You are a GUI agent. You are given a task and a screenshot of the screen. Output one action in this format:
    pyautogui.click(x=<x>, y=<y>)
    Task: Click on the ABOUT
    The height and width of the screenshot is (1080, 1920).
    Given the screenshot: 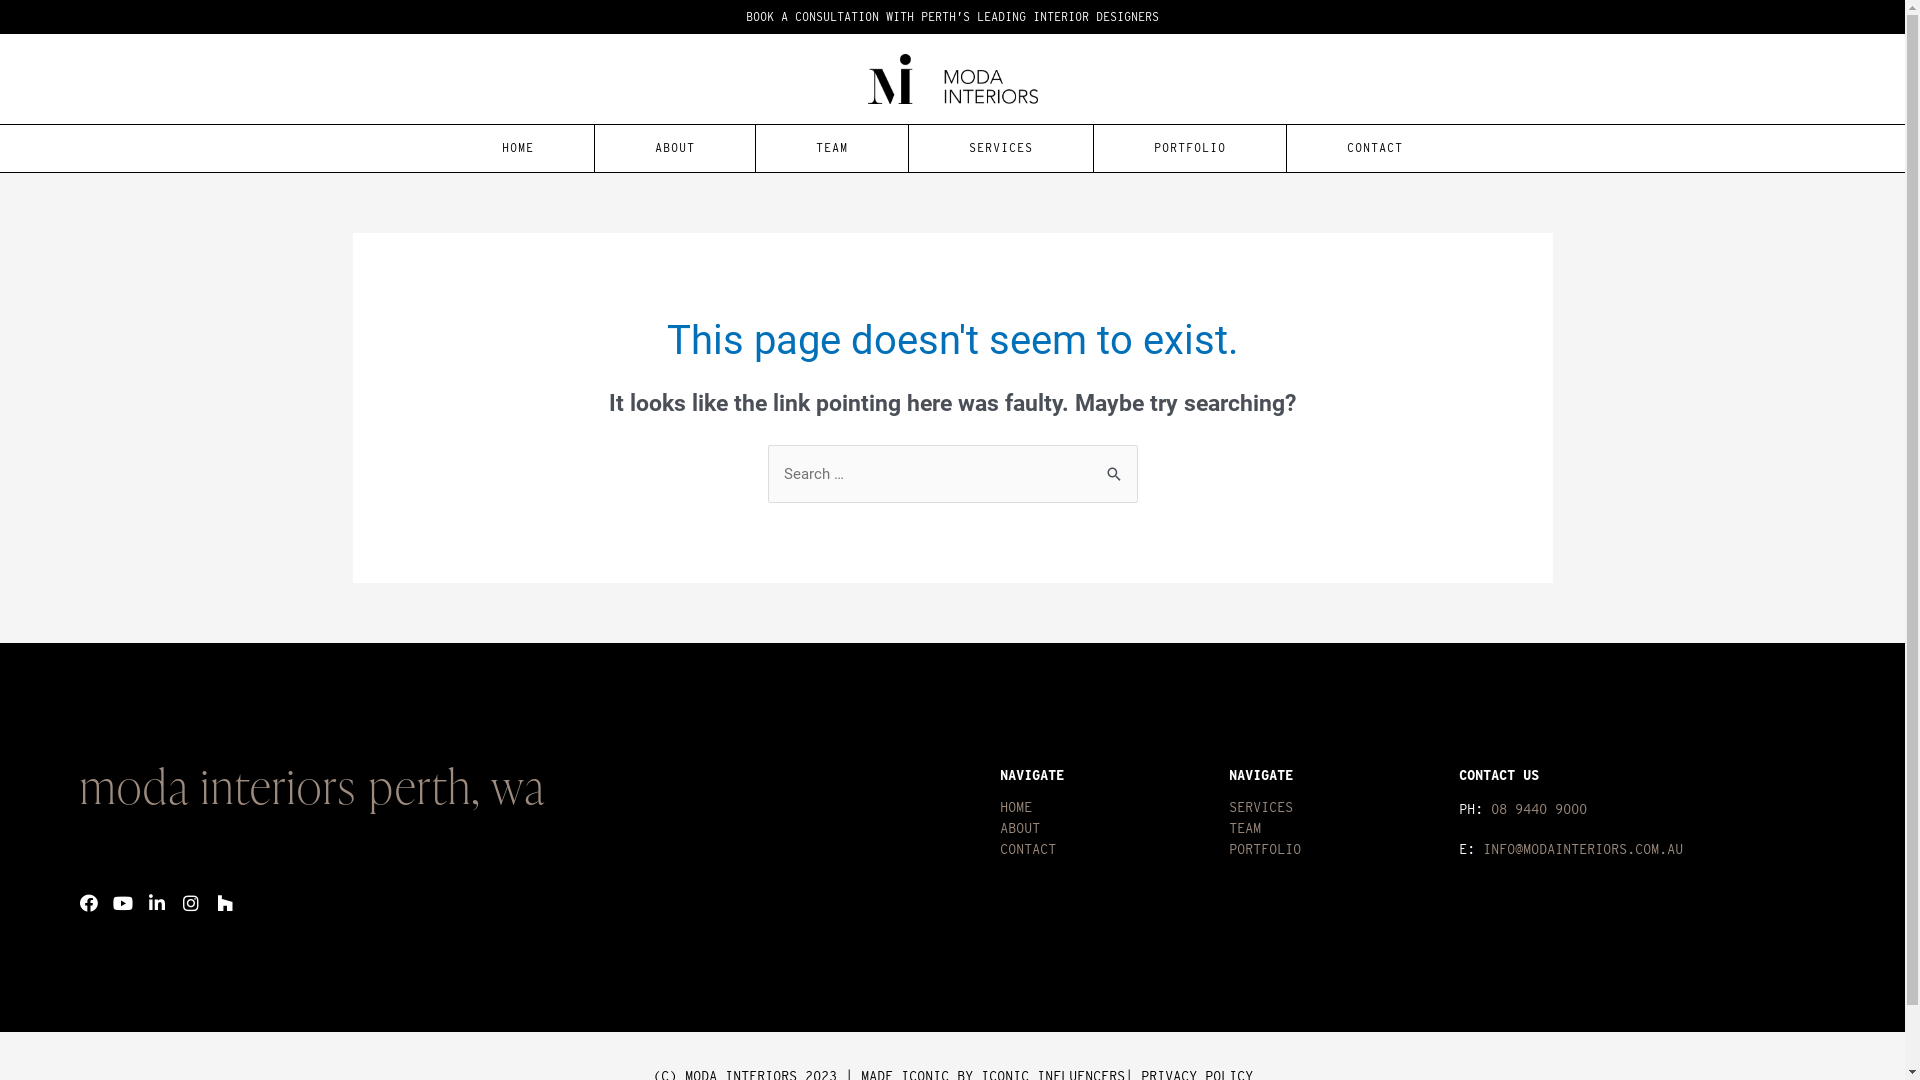 What is the action you would take?
    pyautogui.click(x=1104, y=828)
    